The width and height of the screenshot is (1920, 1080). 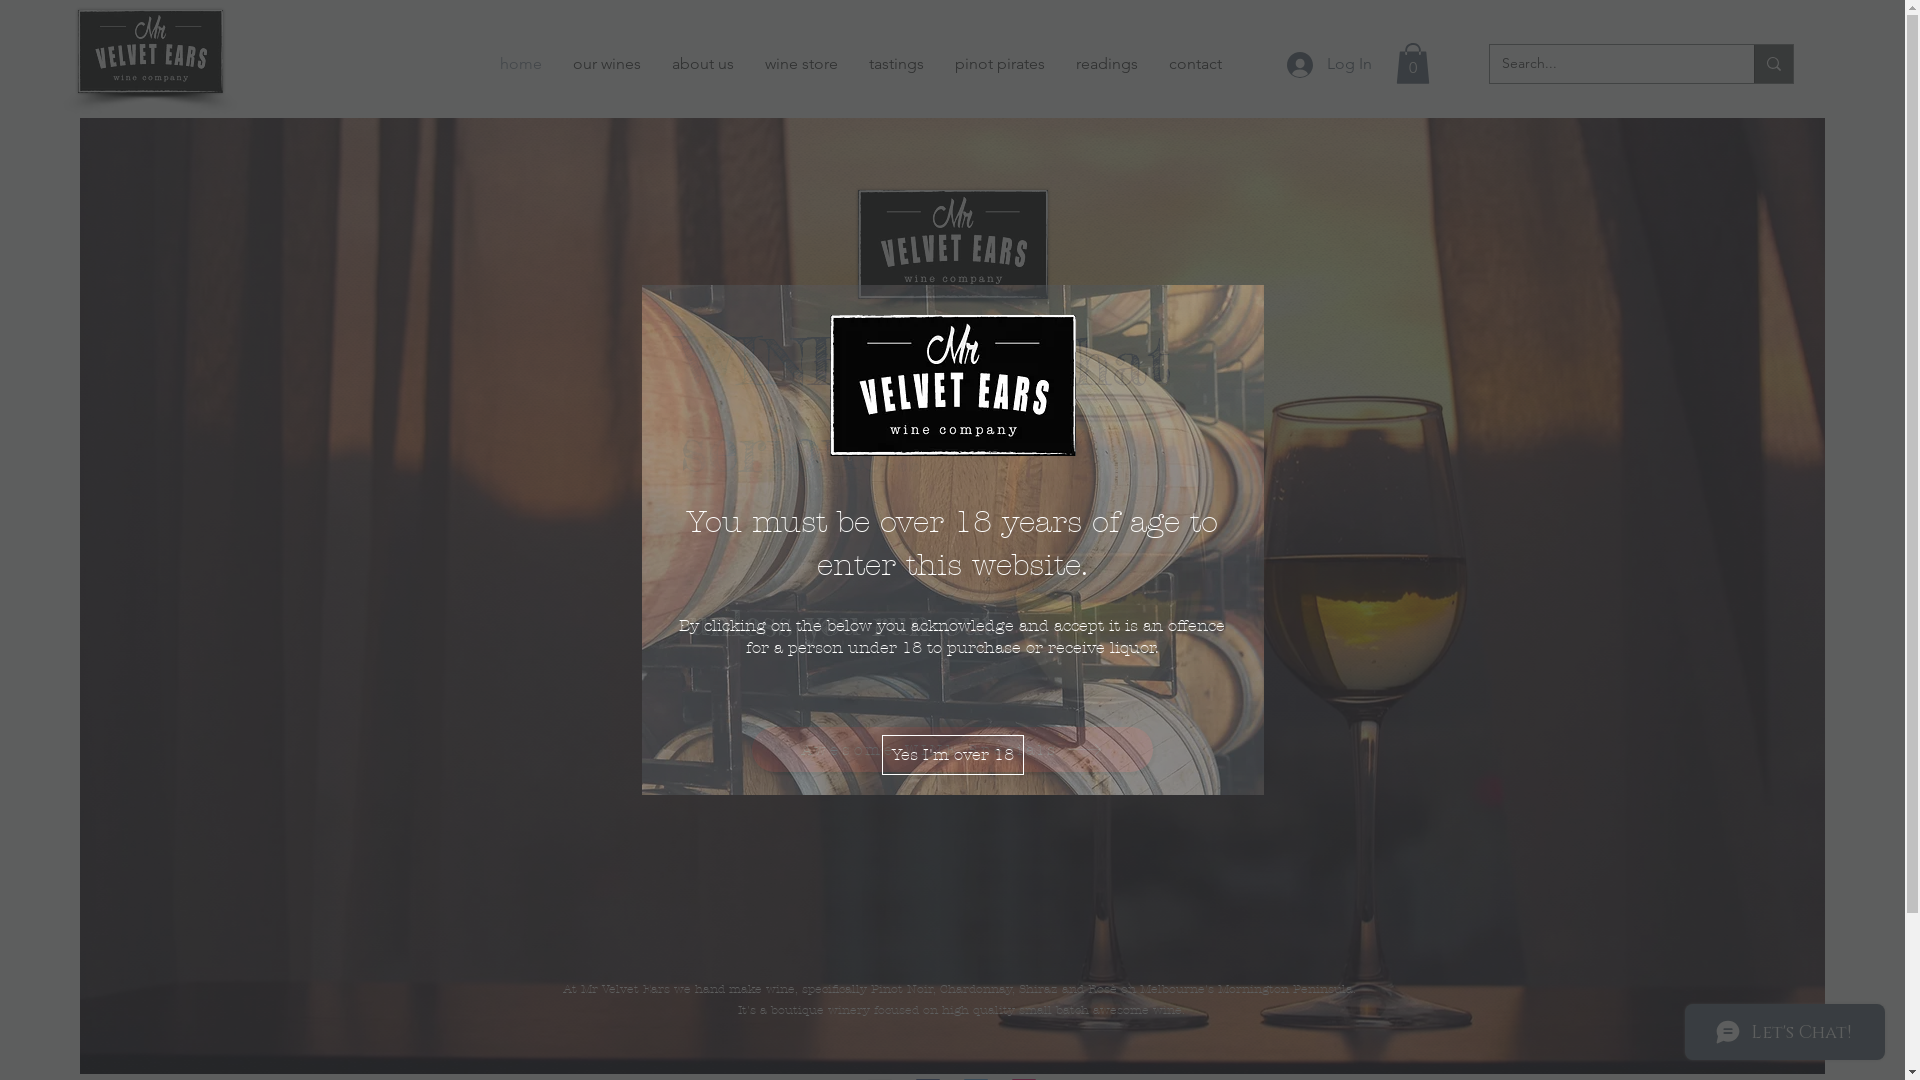 What do you see at coordinates (1000, 64) in the screenshot?
I see `pinot pirates` at bounding box center [1000, 64].